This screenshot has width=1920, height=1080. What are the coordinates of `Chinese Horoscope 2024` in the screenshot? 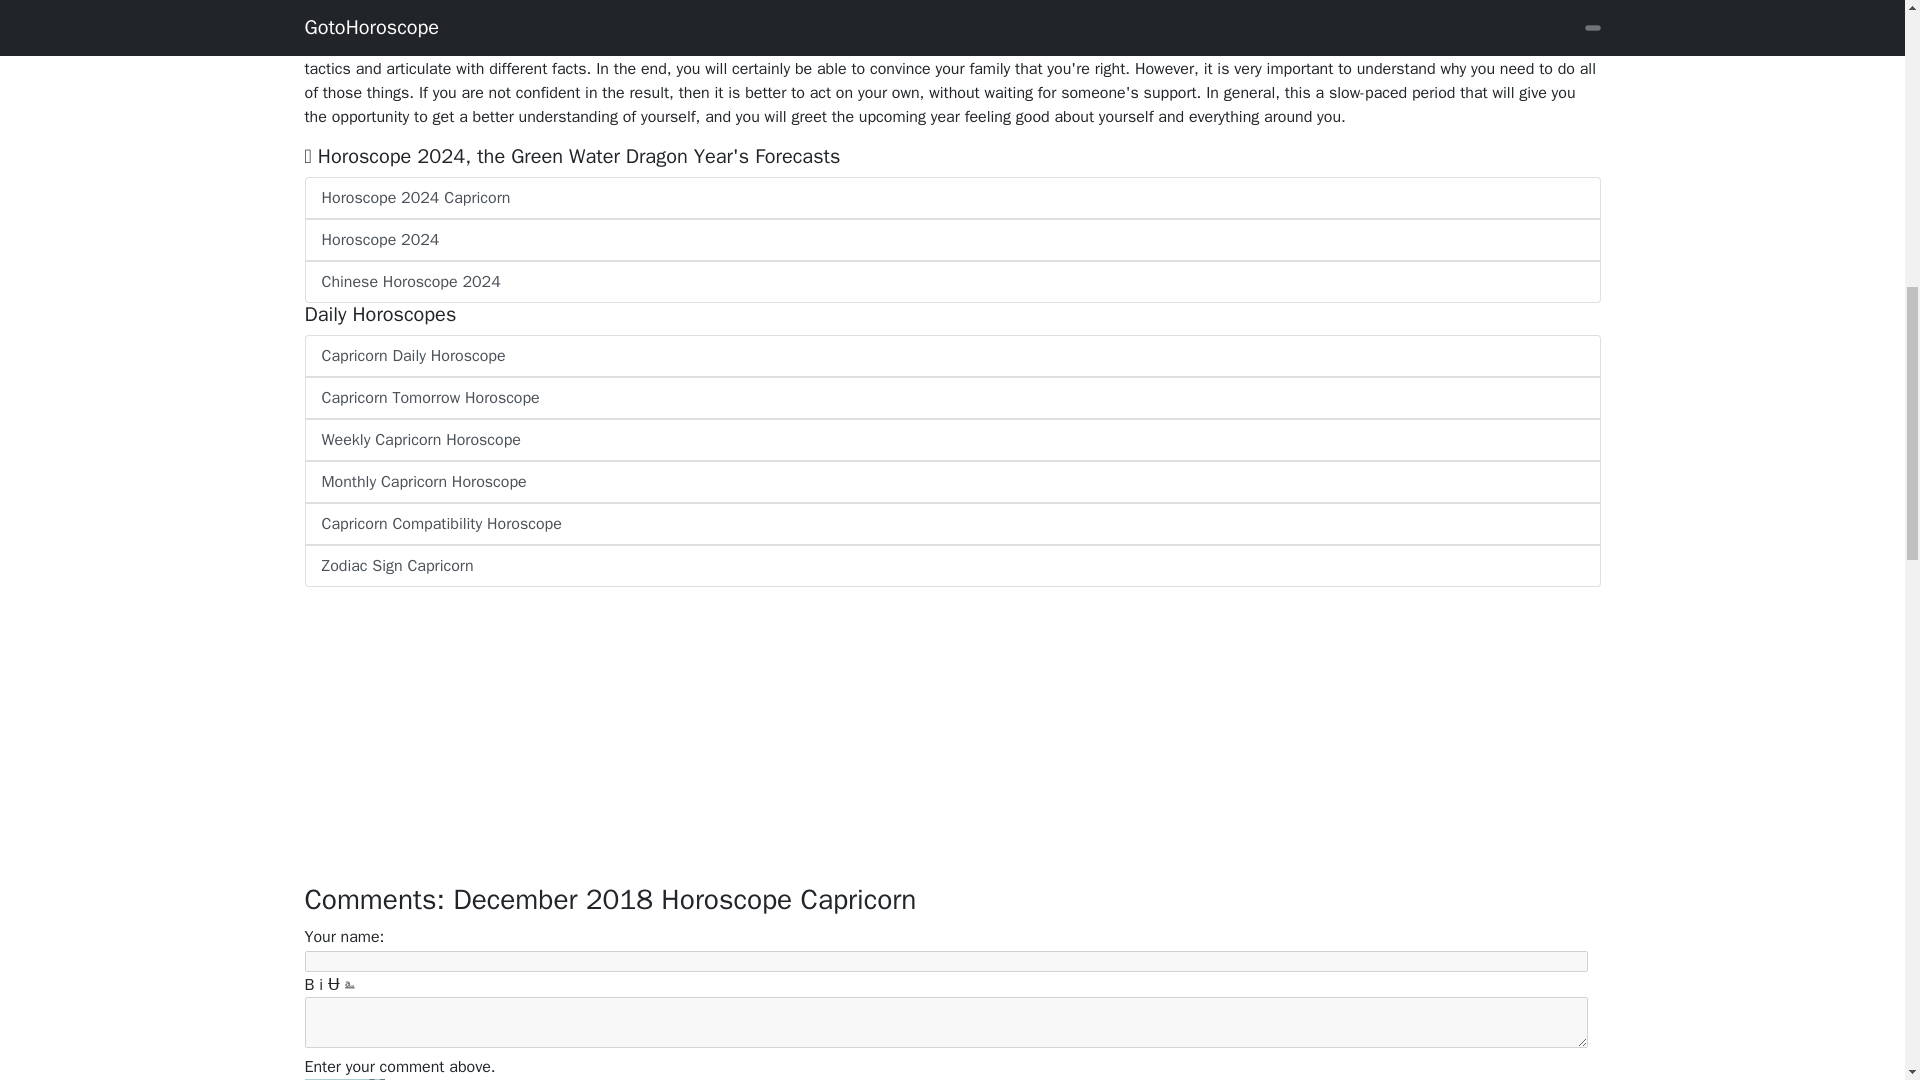 It's located at (951, 282).